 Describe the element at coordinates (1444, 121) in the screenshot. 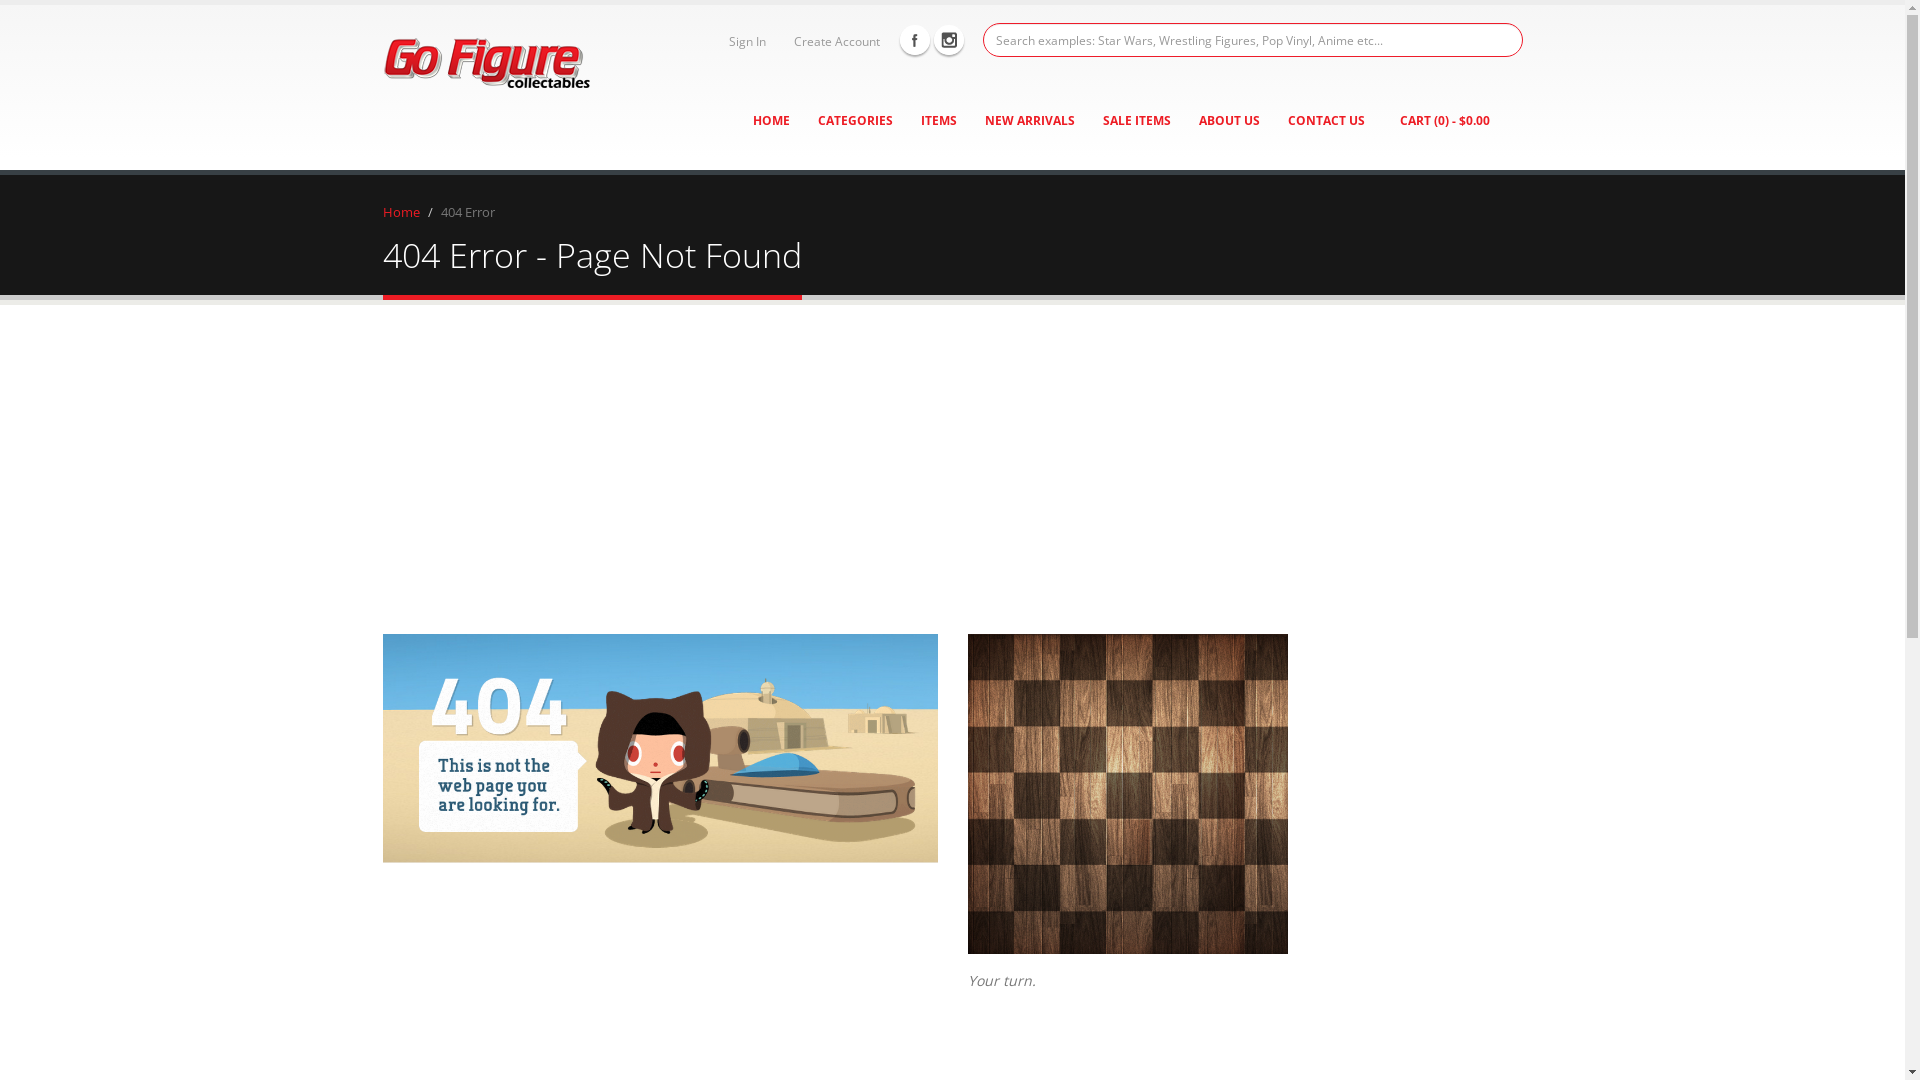

I see `CART (0) - $0.00` at that location.